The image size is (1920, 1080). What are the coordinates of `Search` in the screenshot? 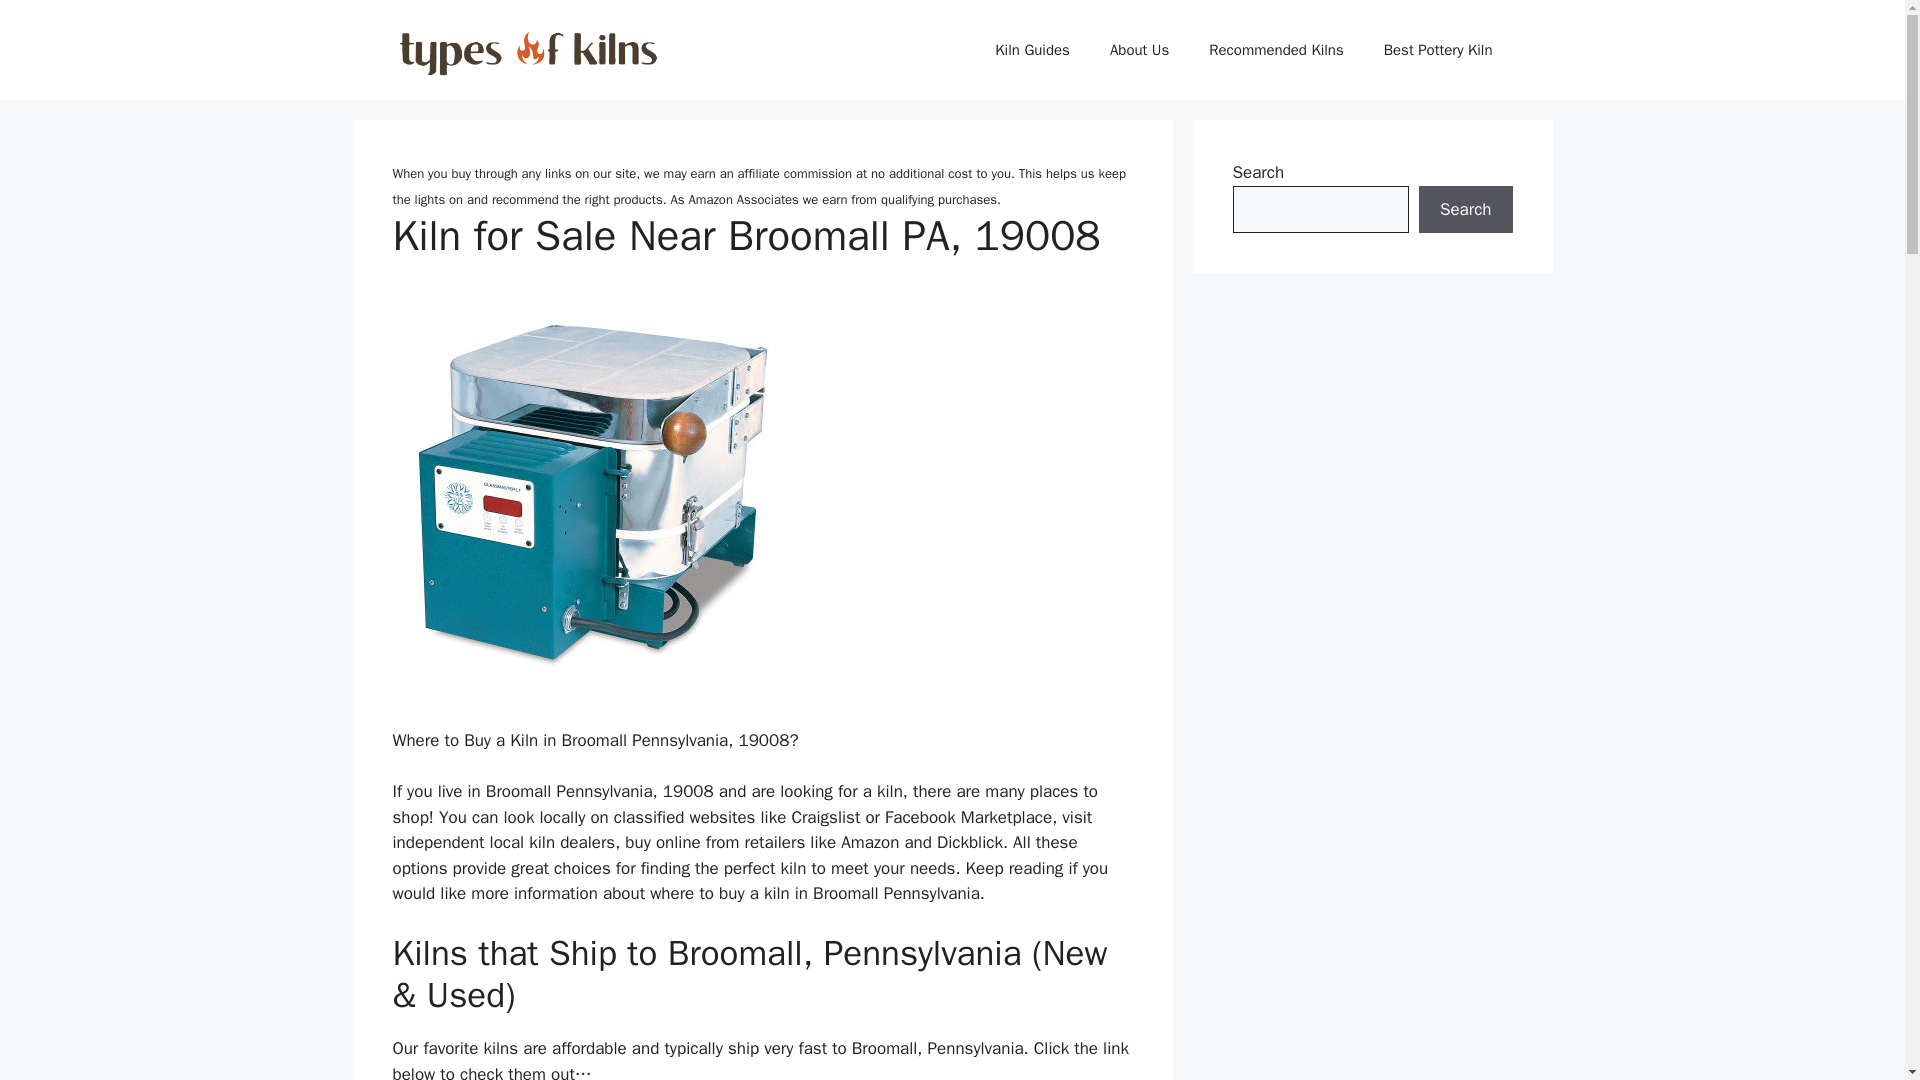 It's located at (1465, 210).